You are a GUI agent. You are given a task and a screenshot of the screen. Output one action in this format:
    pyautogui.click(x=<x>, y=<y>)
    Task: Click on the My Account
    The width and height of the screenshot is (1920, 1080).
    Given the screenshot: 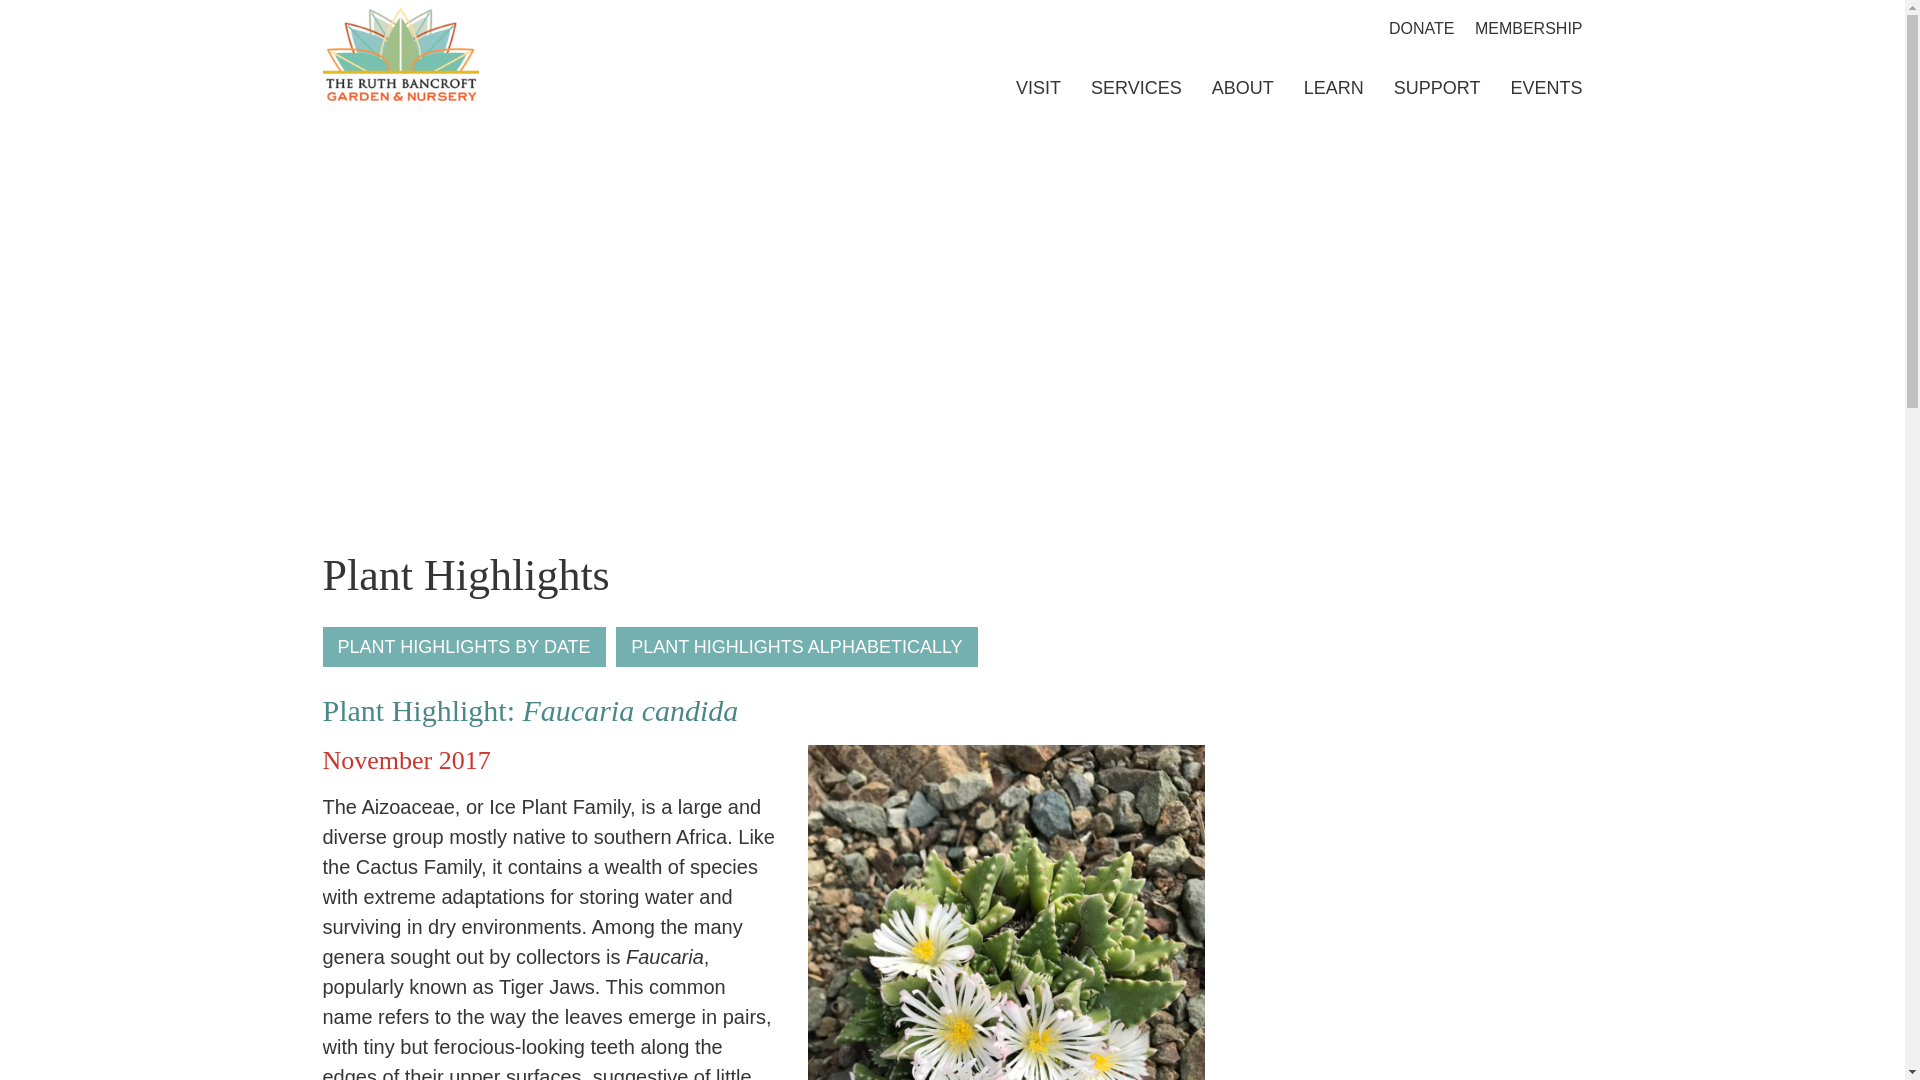 What is the action you would take?
    pyautogui.click(x=1300, y=28)
    